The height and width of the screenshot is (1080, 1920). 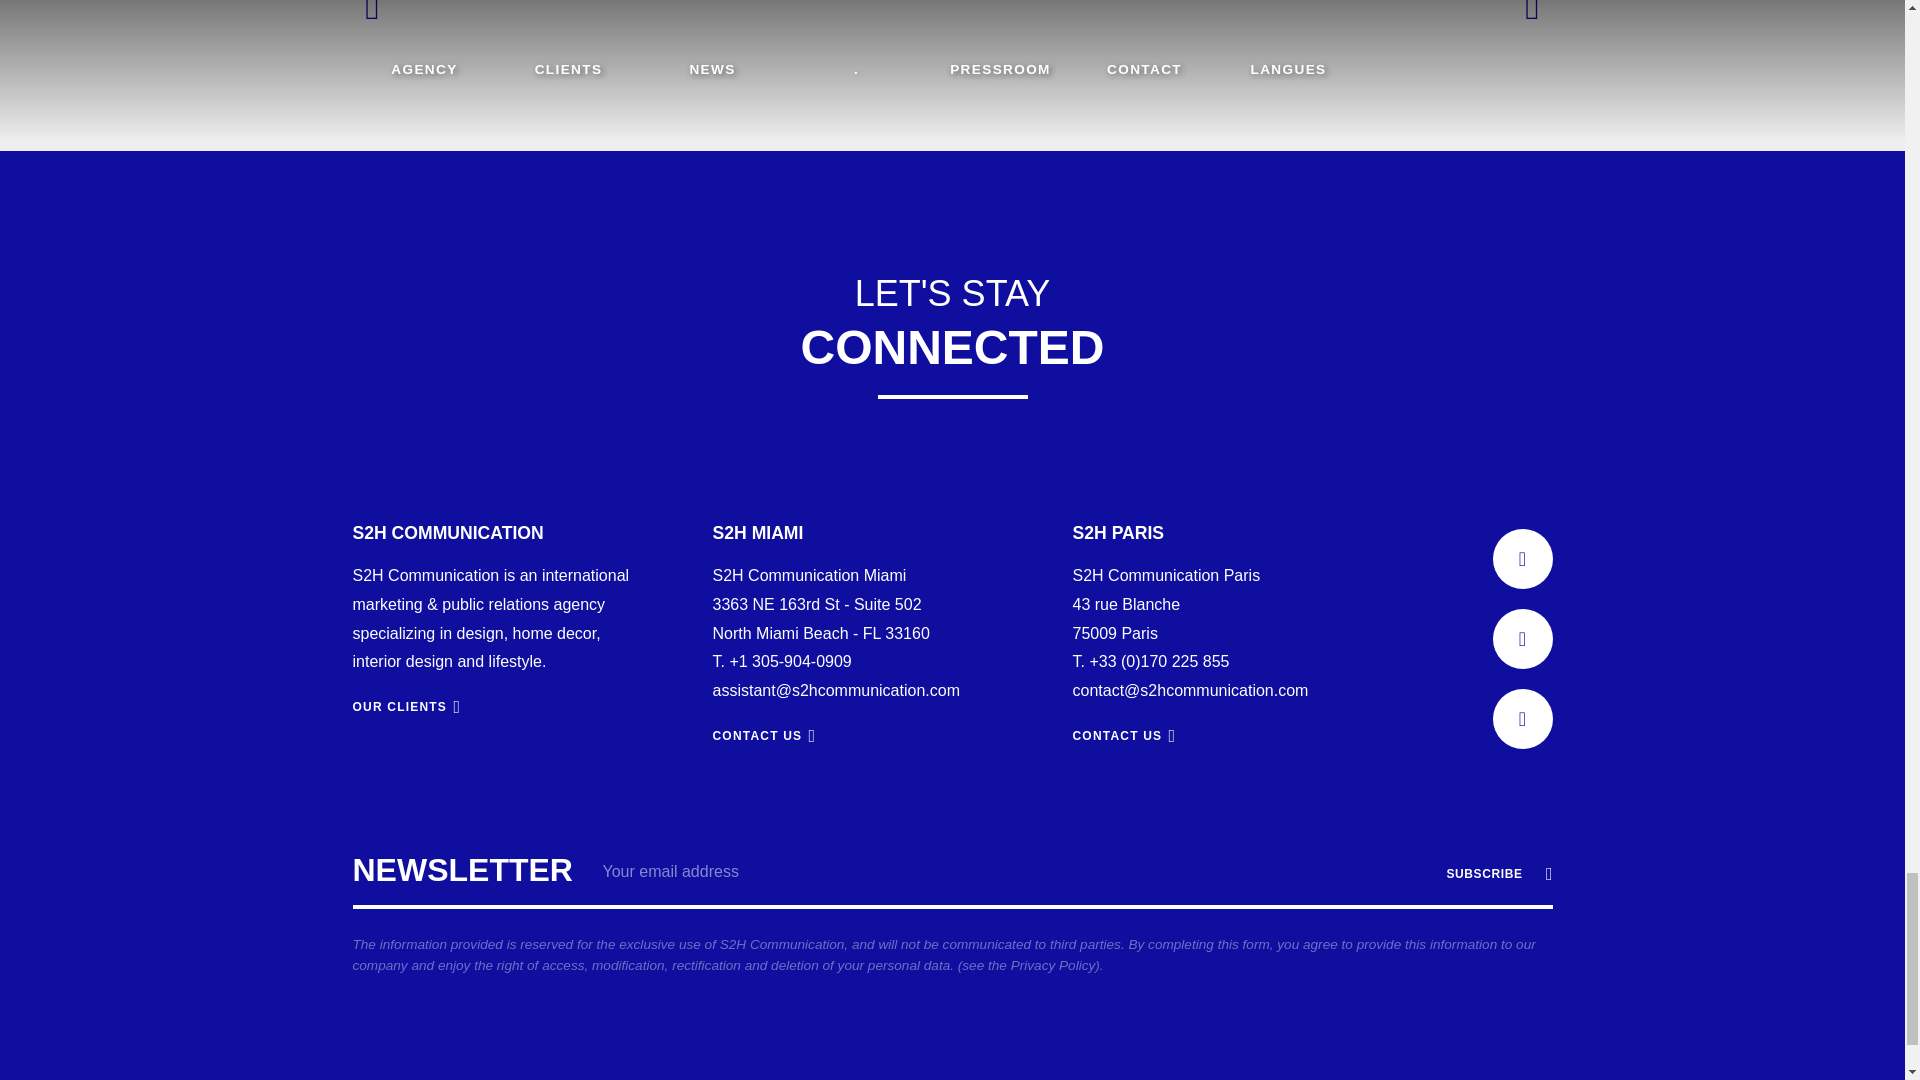 What do you see at coordinates (1054, 965) in the screenshot?
I see `Privacy Policy` at bounding box center [1054, 965].